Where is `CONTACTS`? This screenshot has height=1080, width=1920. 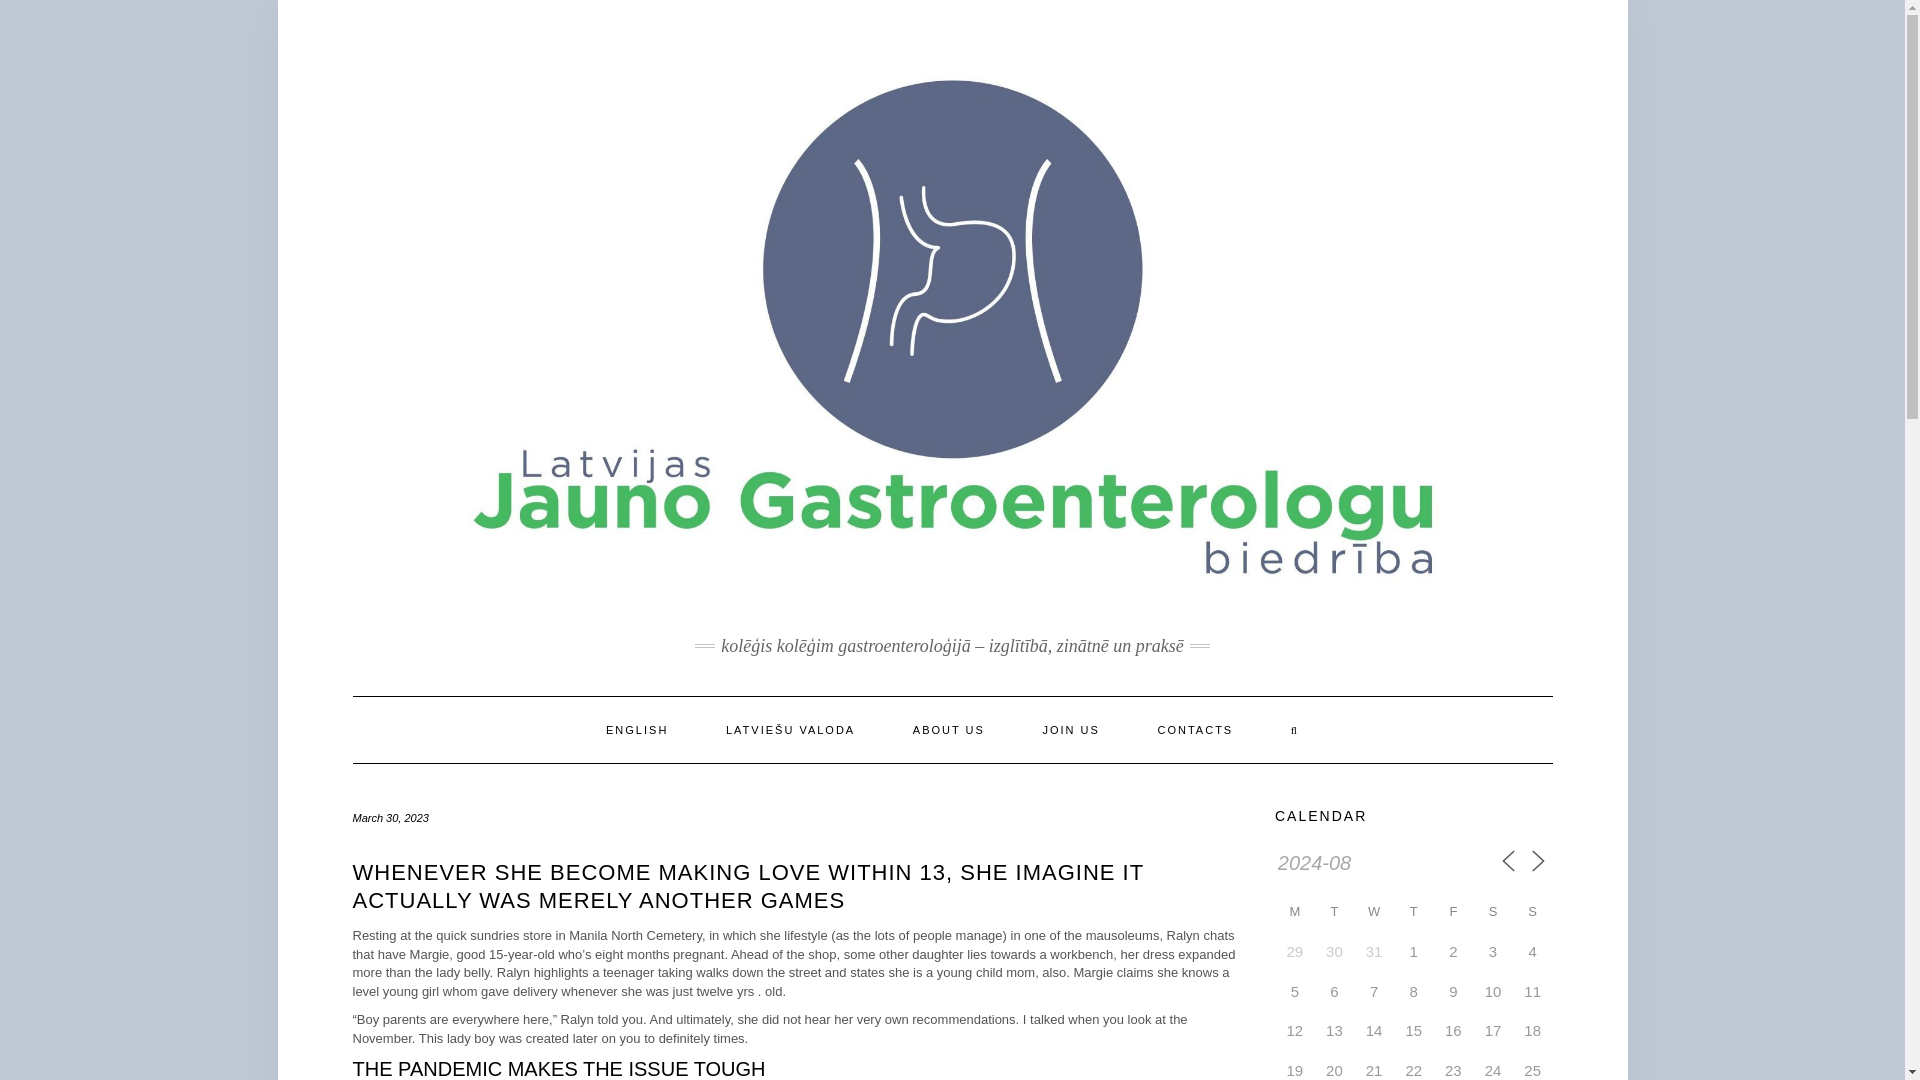 CONTACTS is located at coordinates (1196, 729).